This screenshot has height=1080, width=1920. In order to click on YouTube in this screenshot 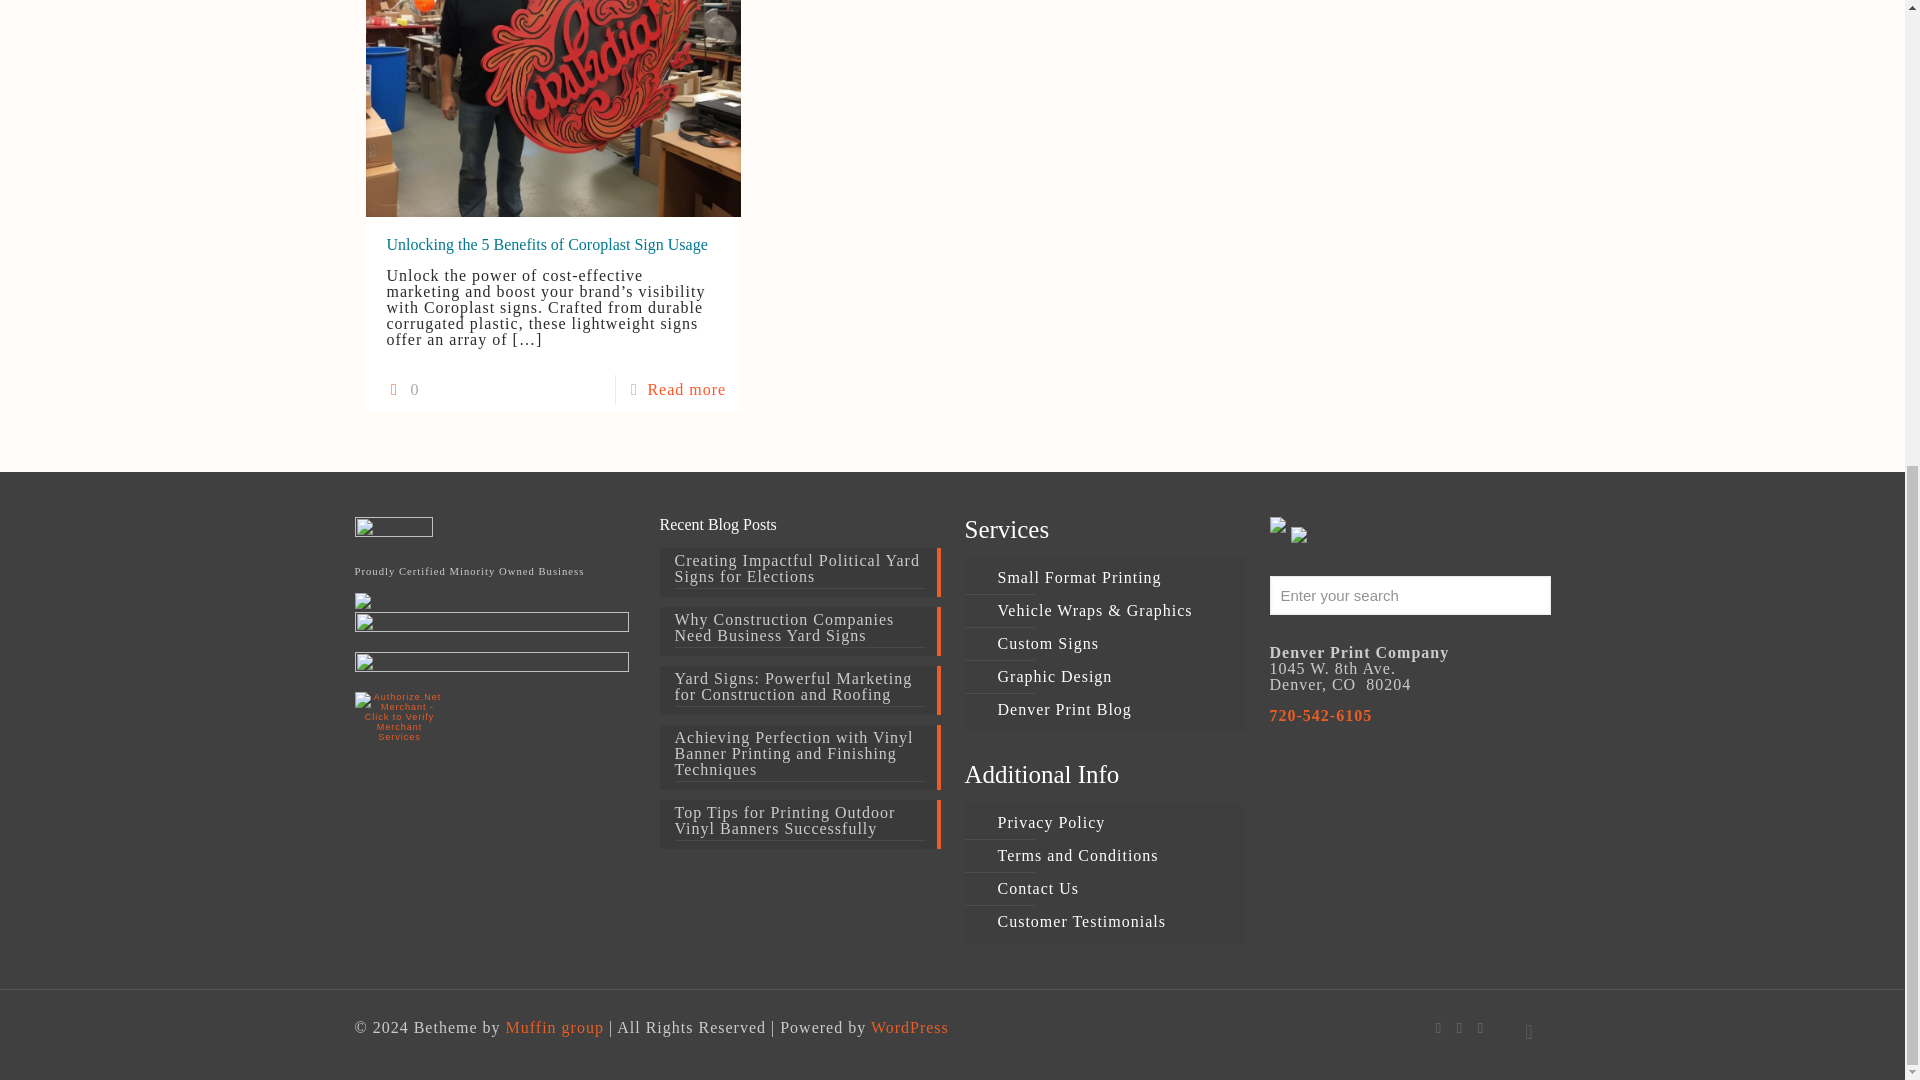, I will do `click(1458, 1027)`.